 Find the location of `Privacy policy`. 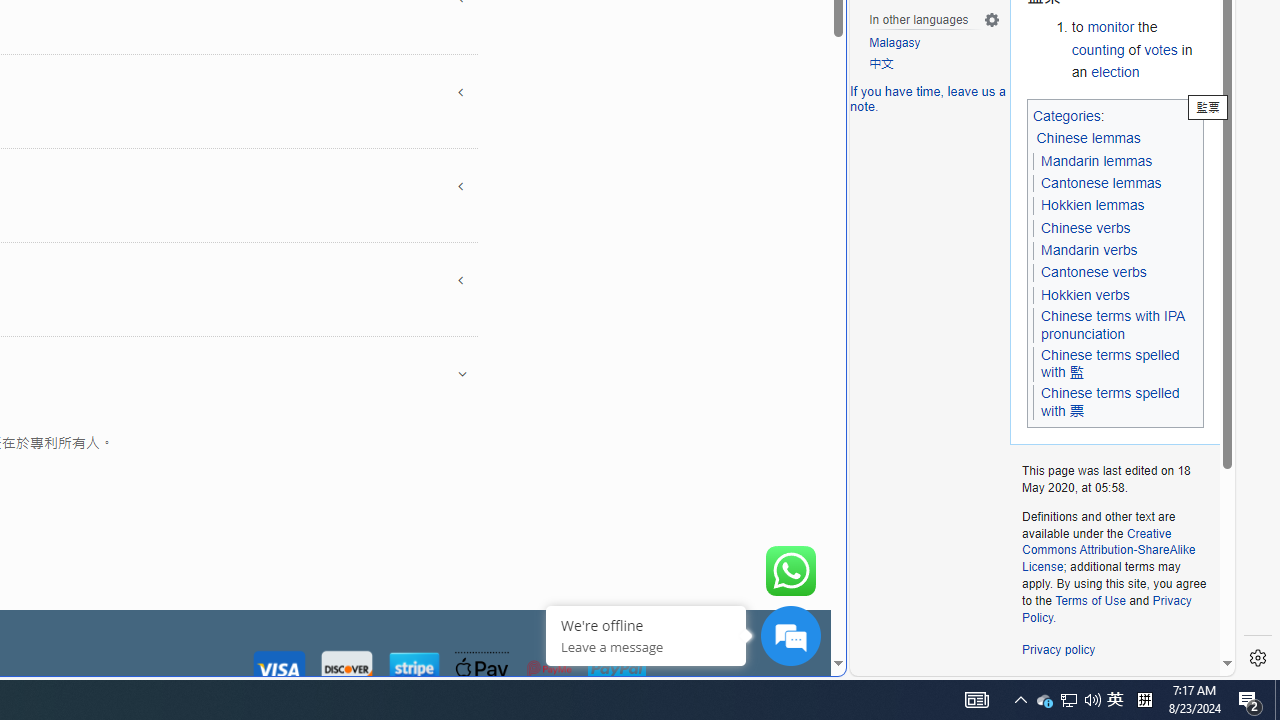

Privacy policy is located at coordinates (1058, 650).